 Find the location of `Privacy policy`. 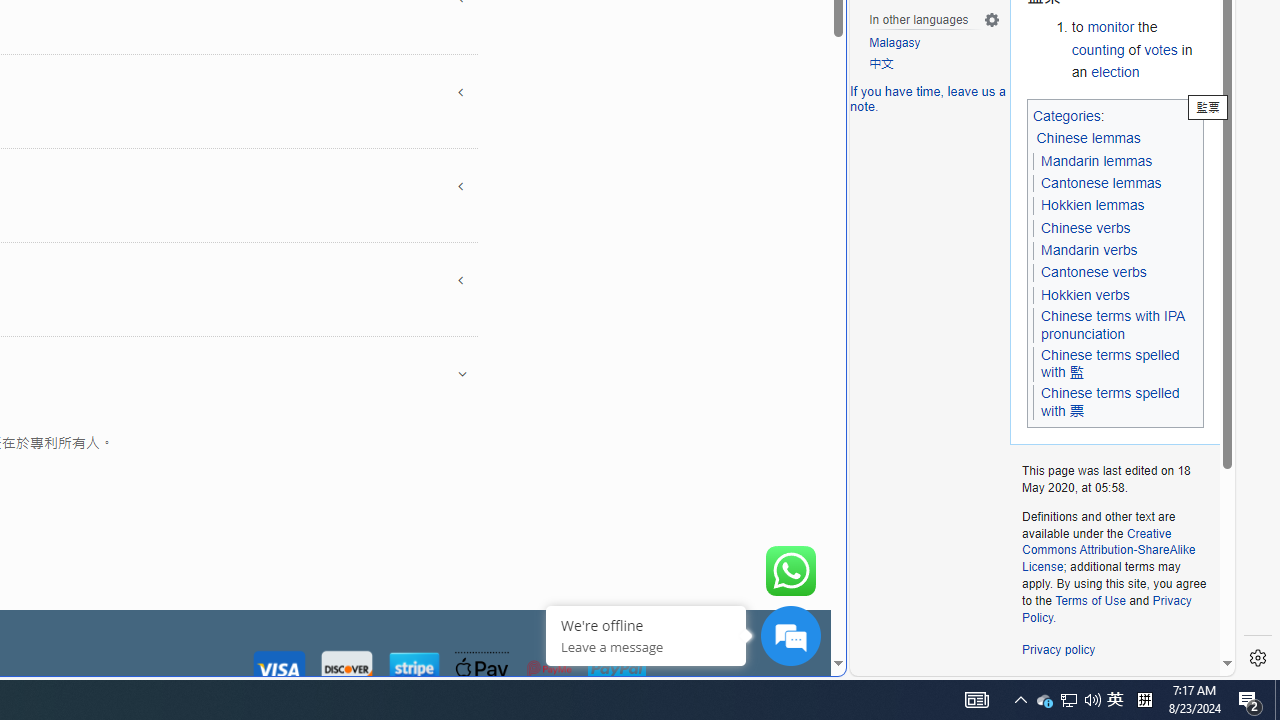

Privacy policy is located at coordinates (1058, 650).